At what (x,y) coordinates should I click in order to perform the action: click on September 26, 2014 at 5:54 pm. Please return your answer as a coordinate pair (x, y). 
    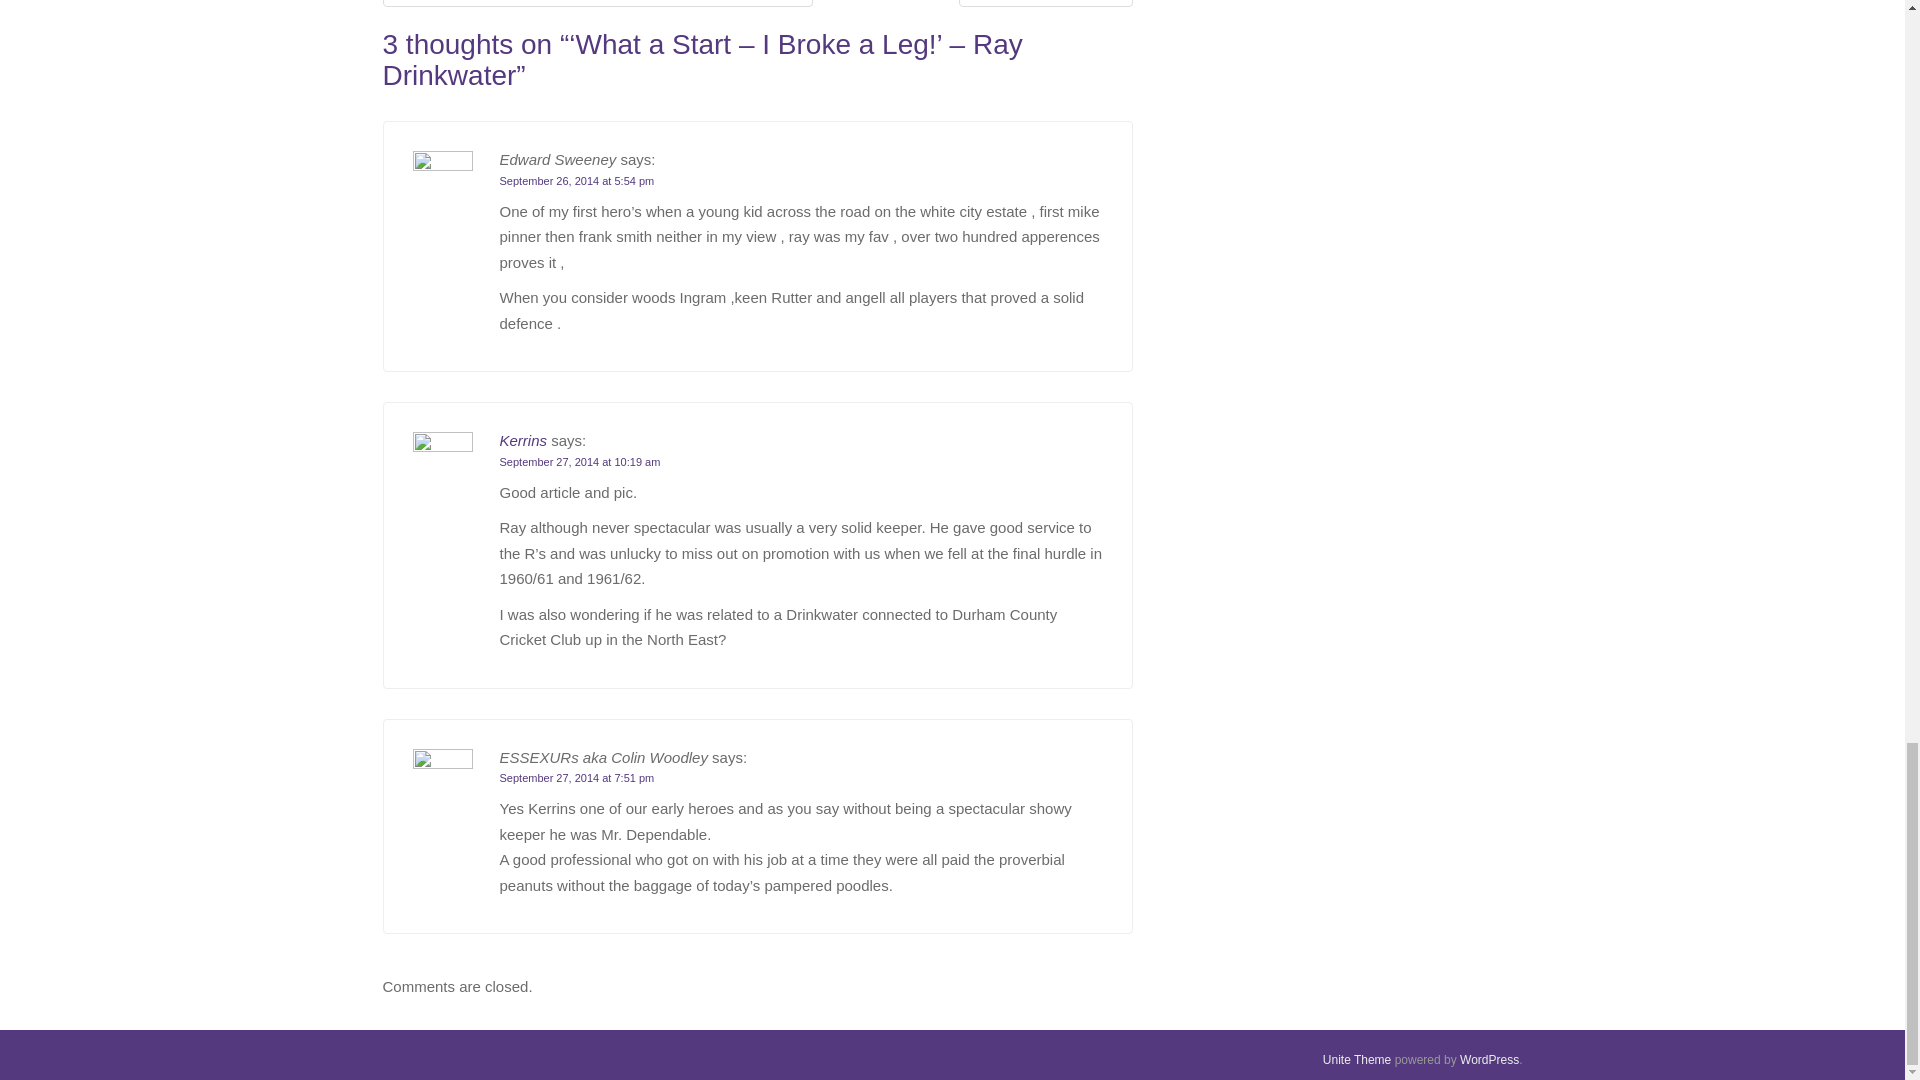
    Looking at the image, I should click on (576, 180).